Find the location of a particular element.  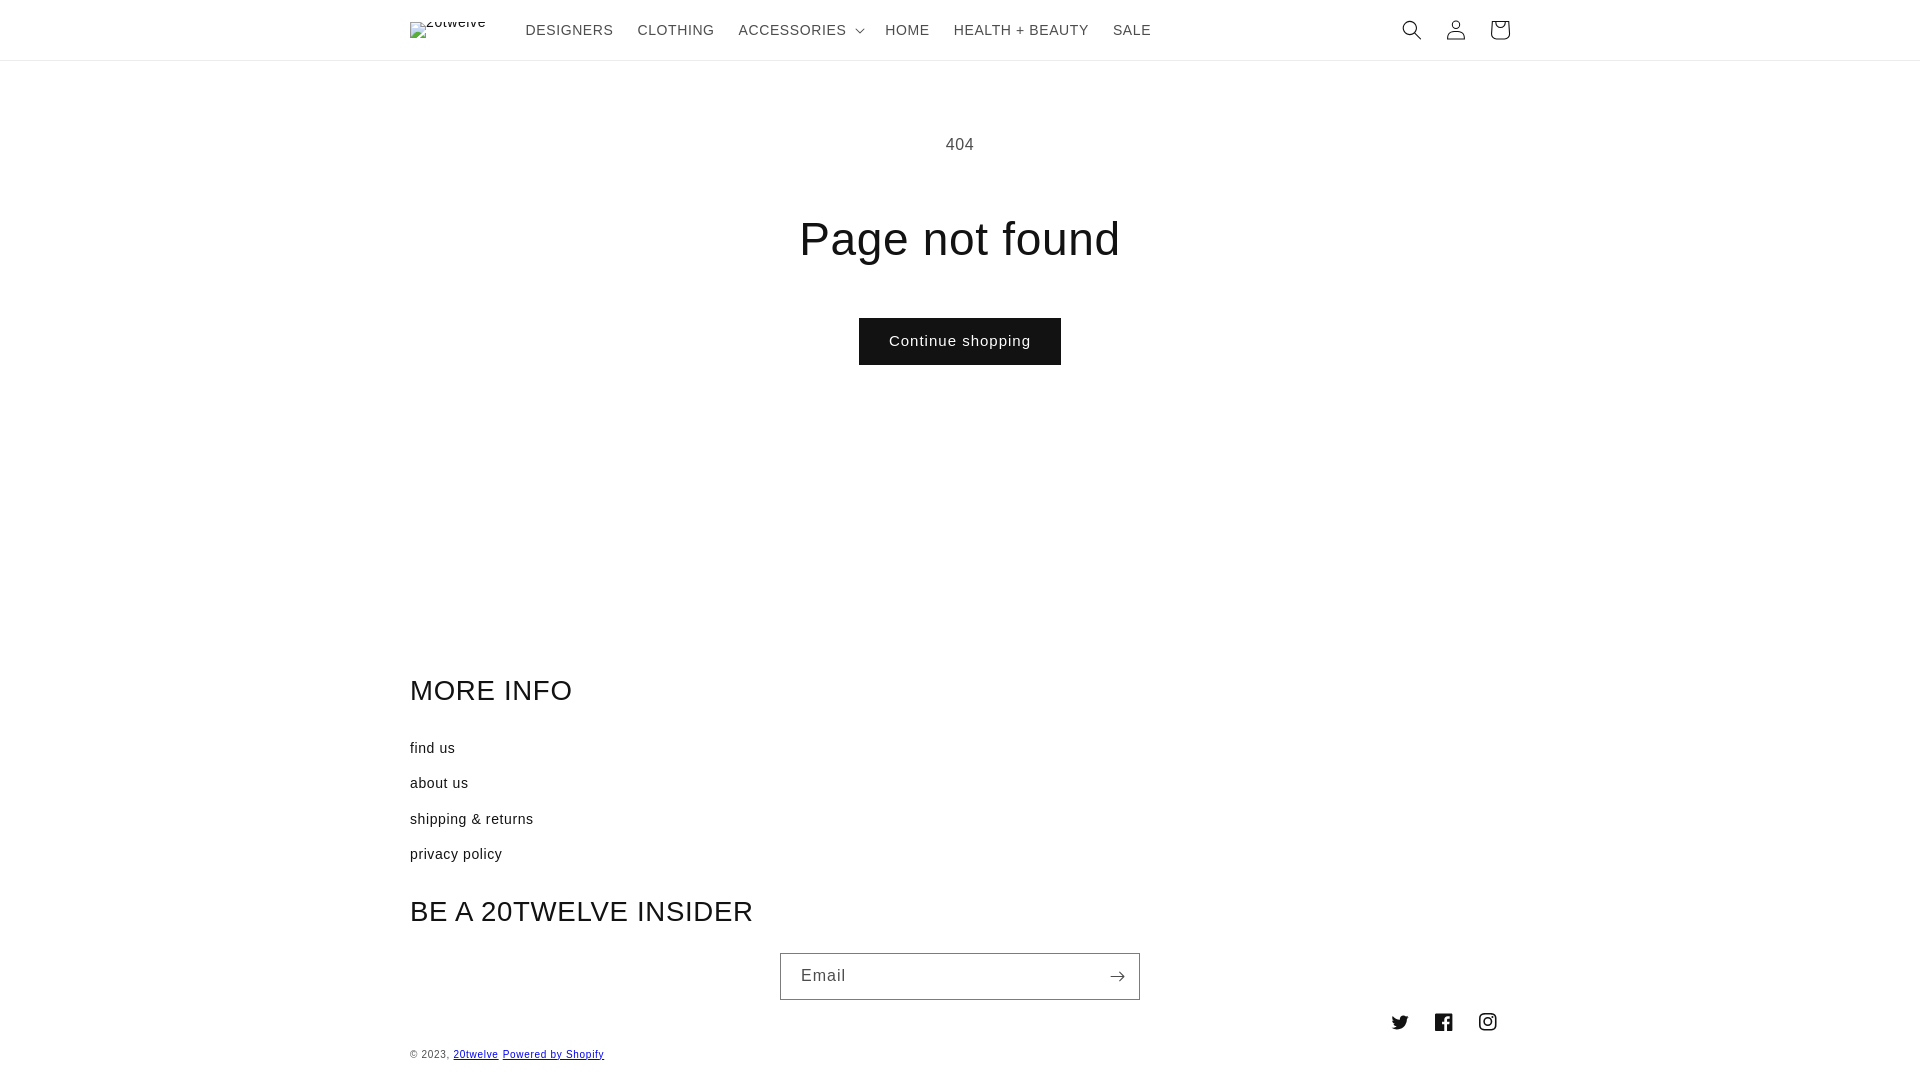

Log in is located at coordinates (1456, 30).